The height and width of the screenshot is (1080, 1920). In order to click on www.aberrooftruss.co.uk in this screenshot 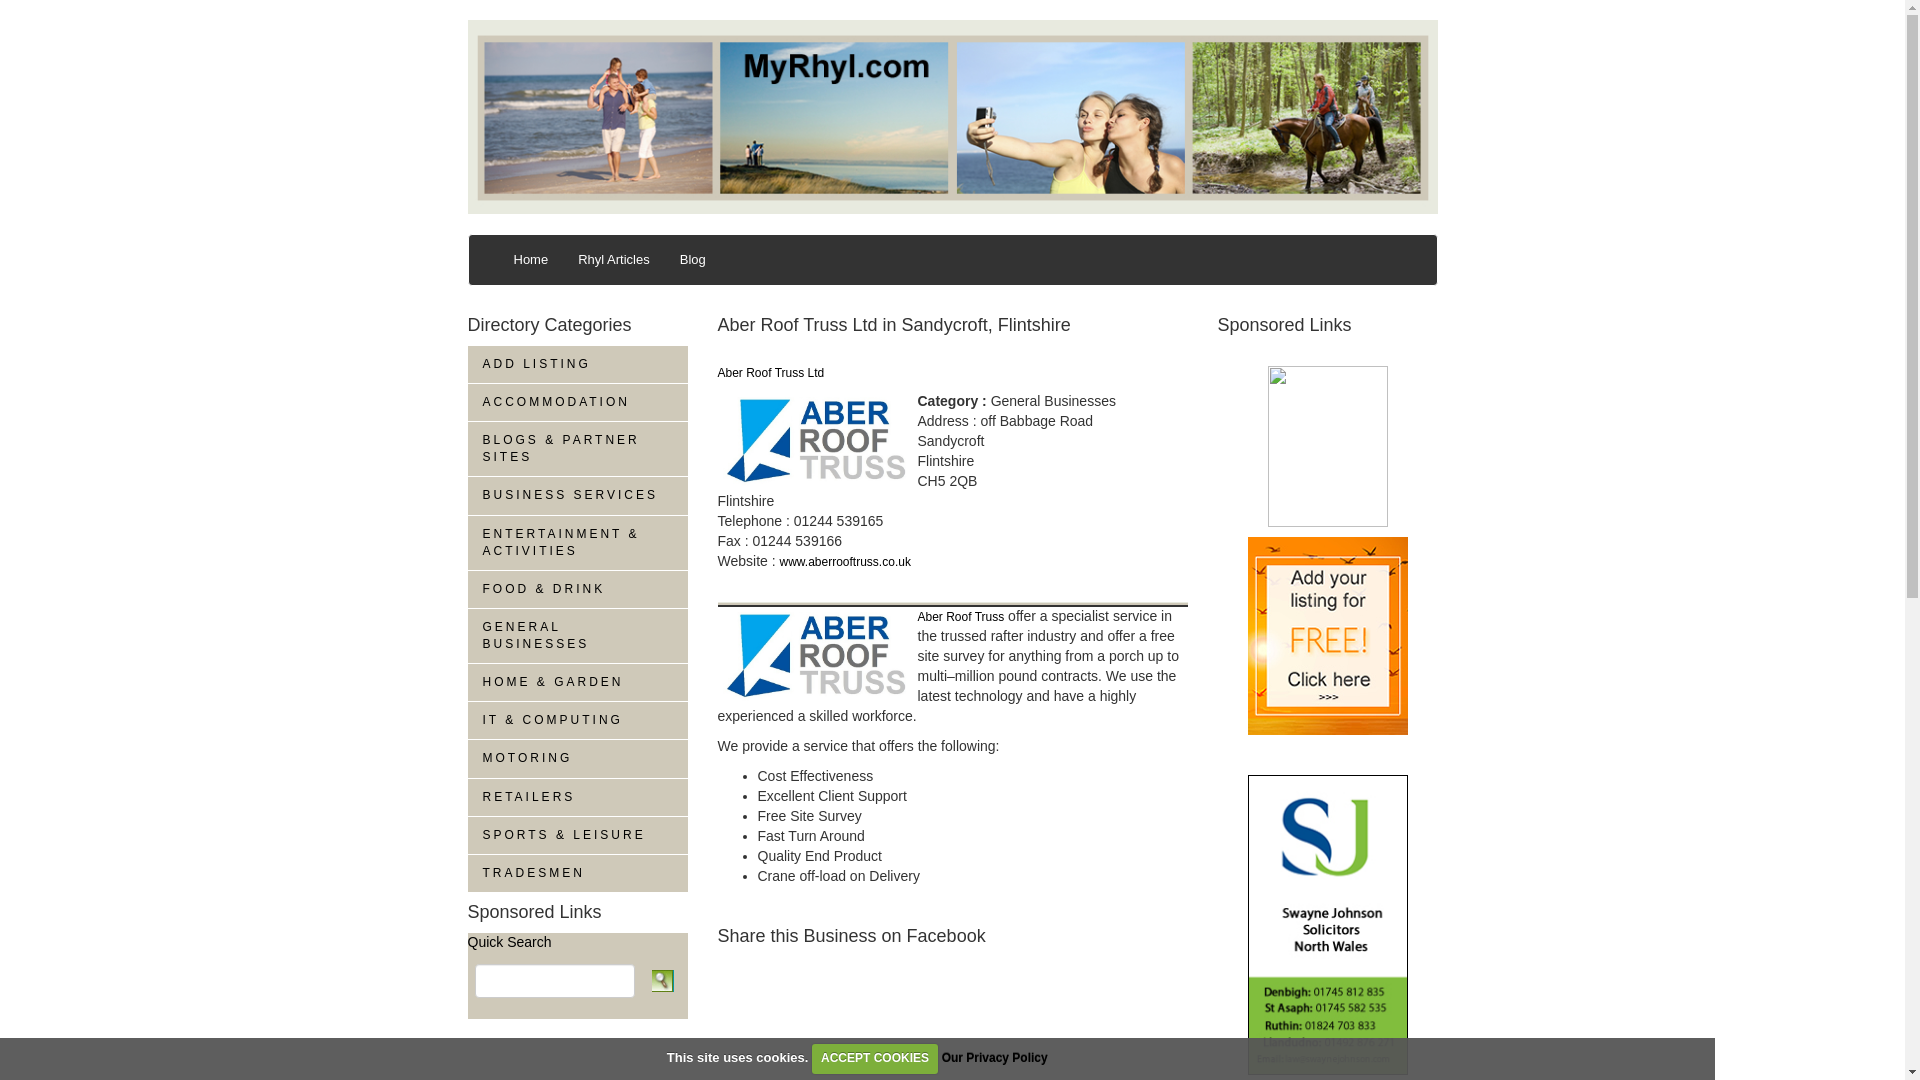, I will do `click(844, 562)`.